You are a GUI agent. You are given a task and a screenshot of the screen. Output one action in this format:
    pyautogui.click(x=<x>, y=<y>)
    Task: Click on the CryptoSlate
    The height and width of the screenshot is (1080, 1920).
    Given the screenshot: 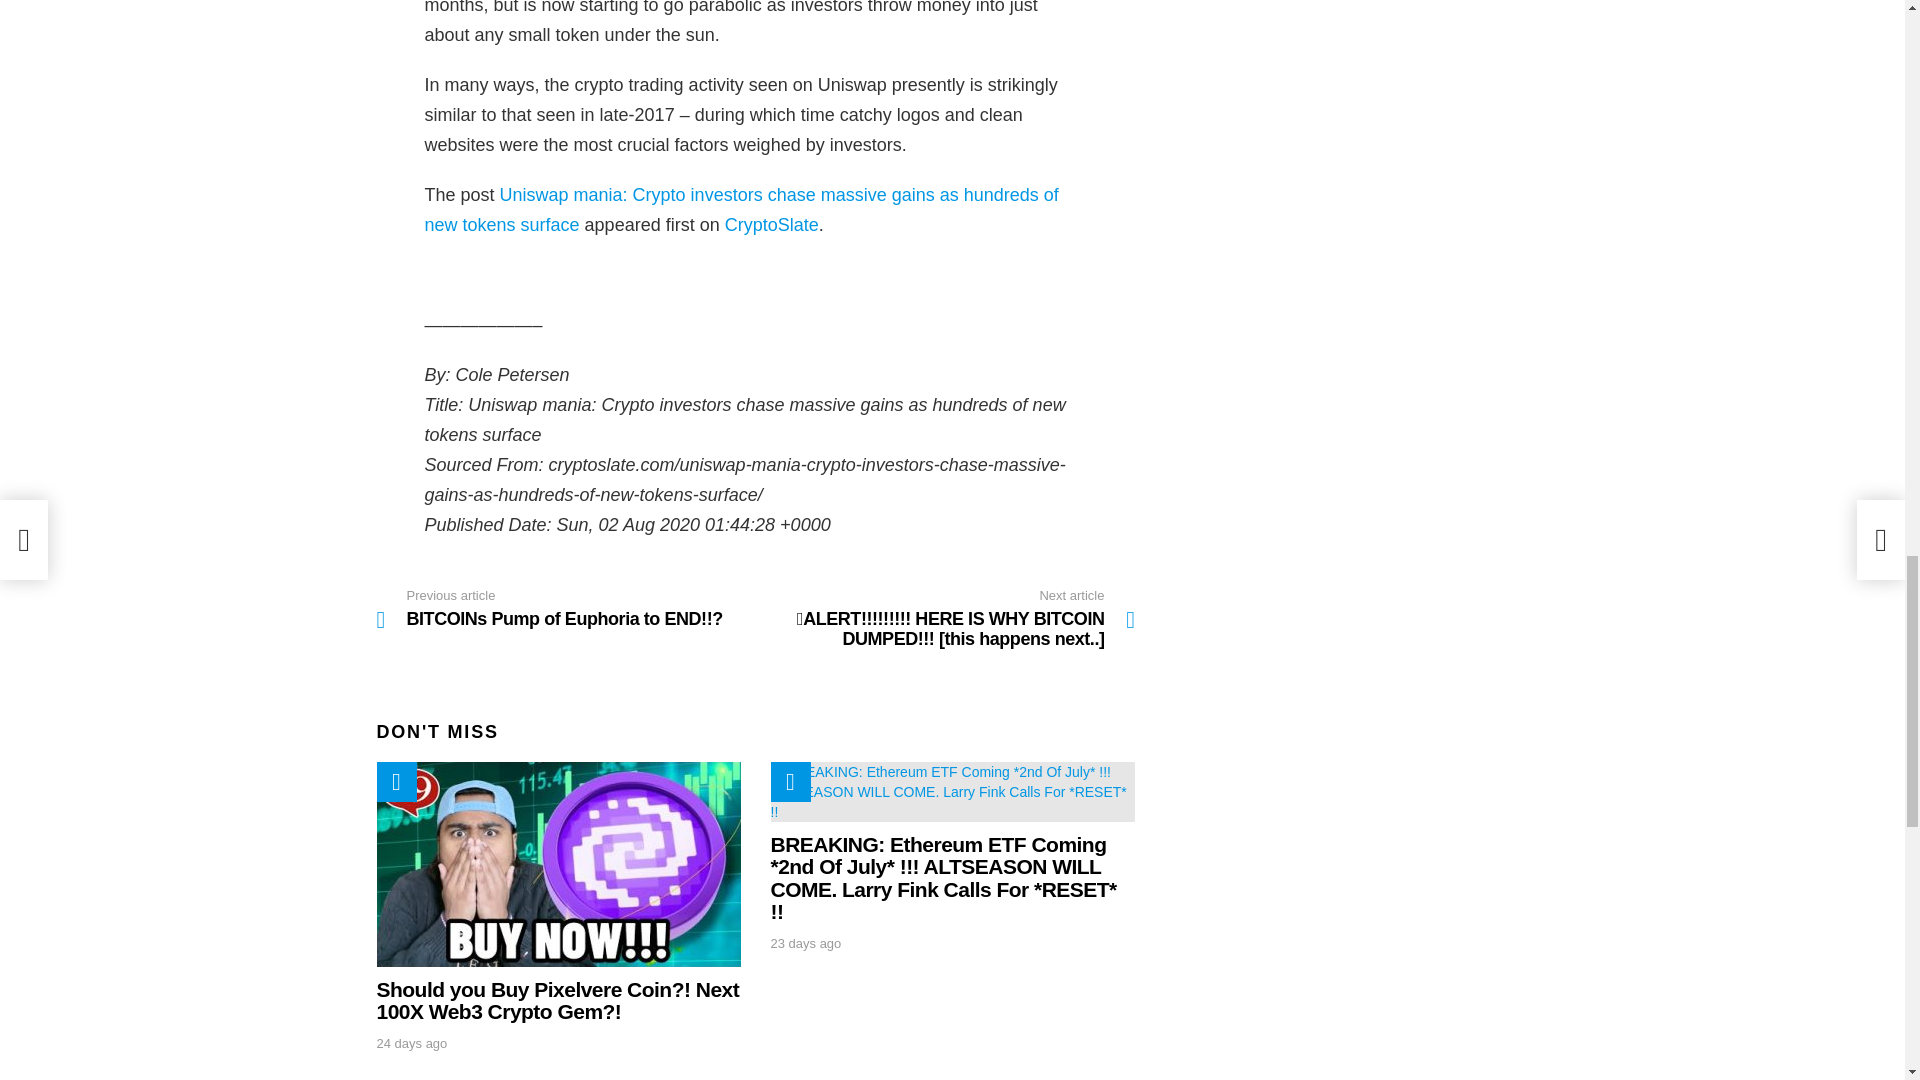 What is the action you would take?
    pyautogui.click(x=772, y=224)
    